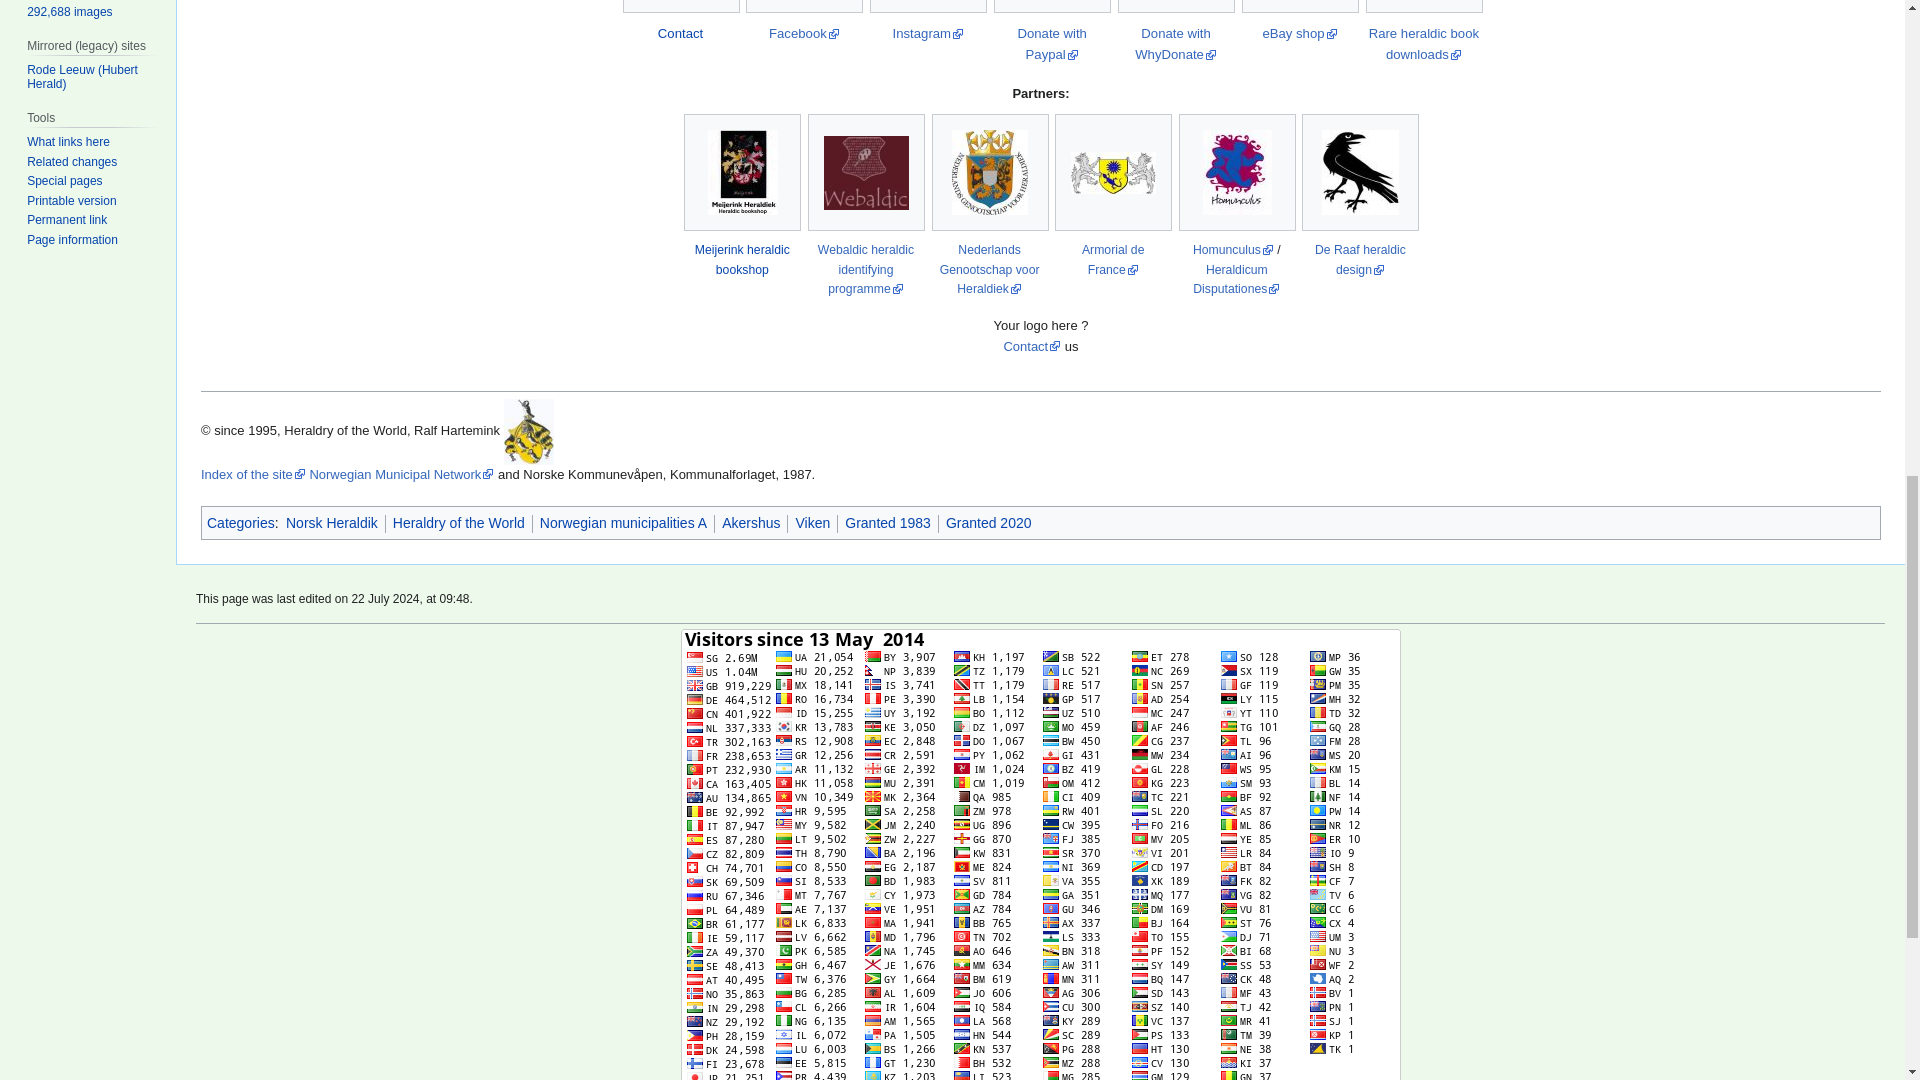 This screenshot has height=1080, width=1920. Describe the element at coordinates (865, 269) in the screenshot. I see `Webaldic heraldic identifying programme` at that location.